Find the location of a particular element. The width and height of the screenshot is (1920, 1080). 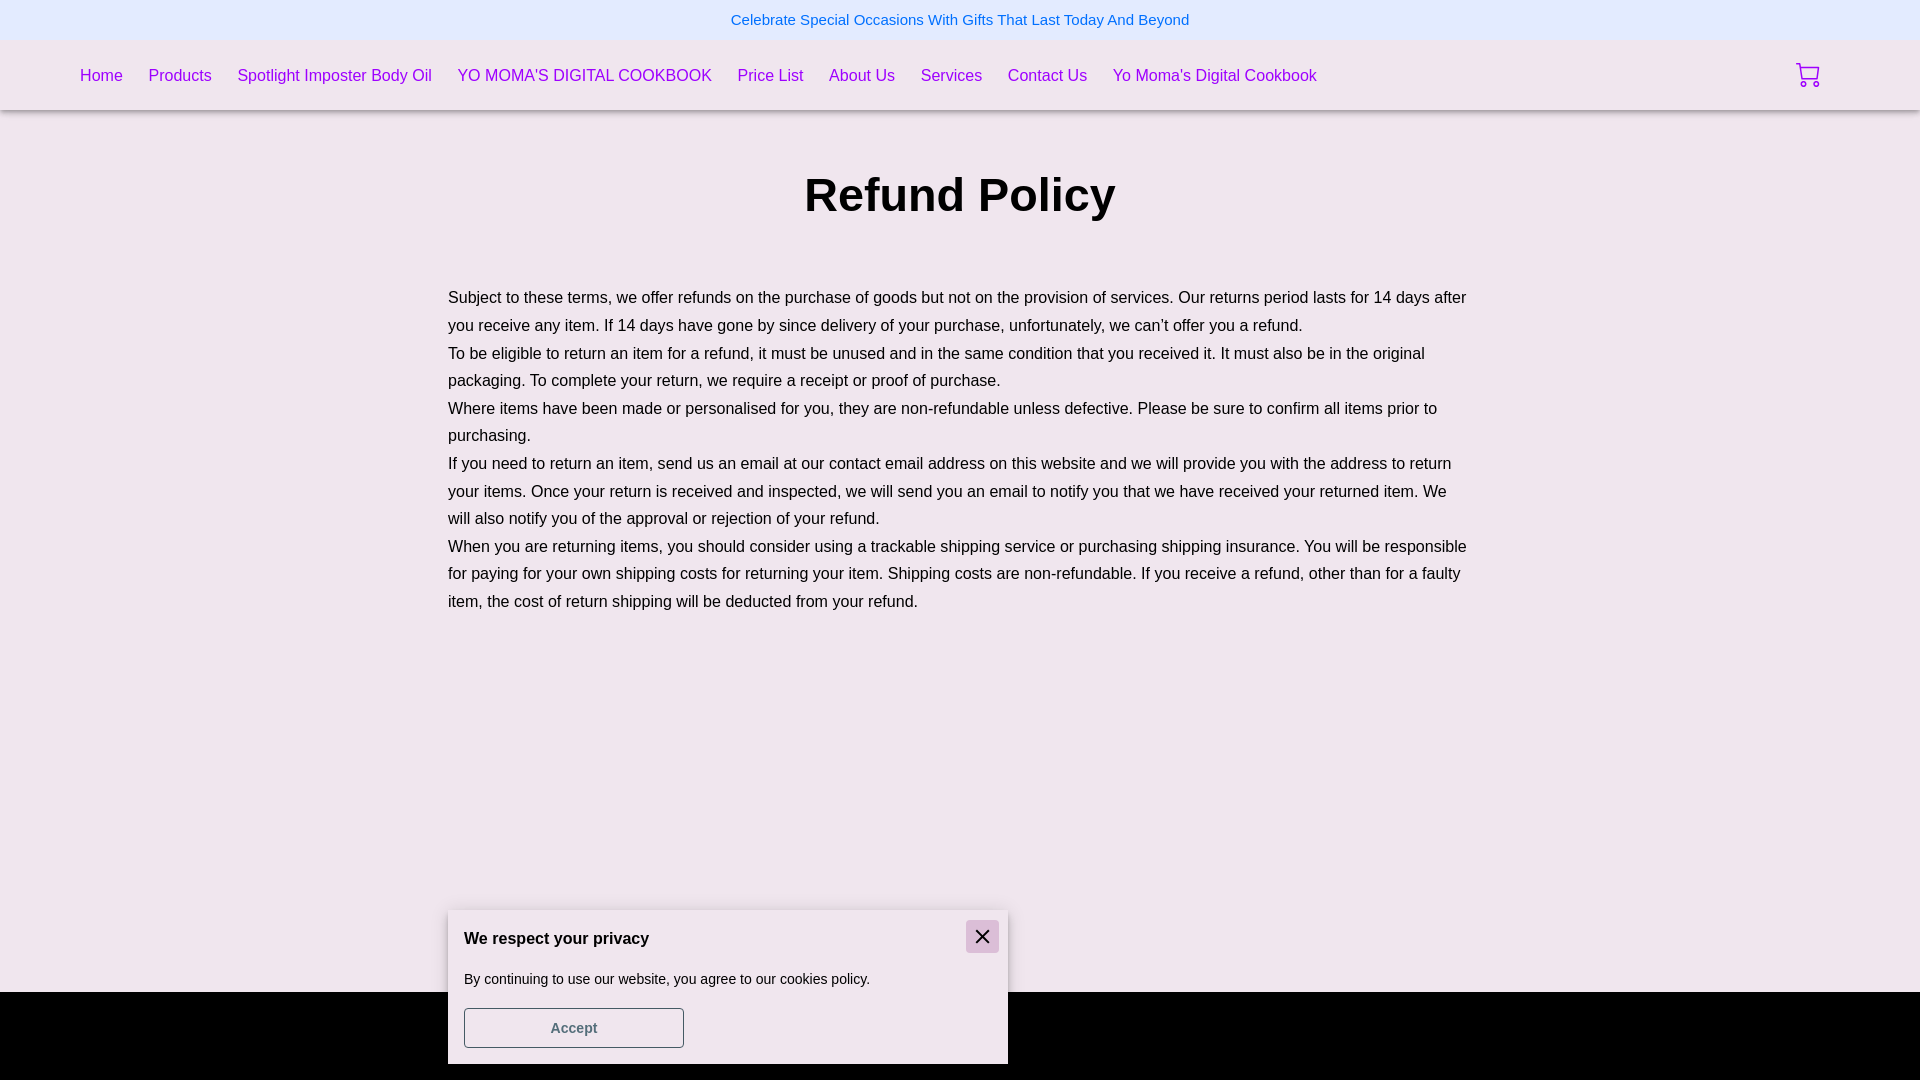

0 is located at coordinates (1808, 74).